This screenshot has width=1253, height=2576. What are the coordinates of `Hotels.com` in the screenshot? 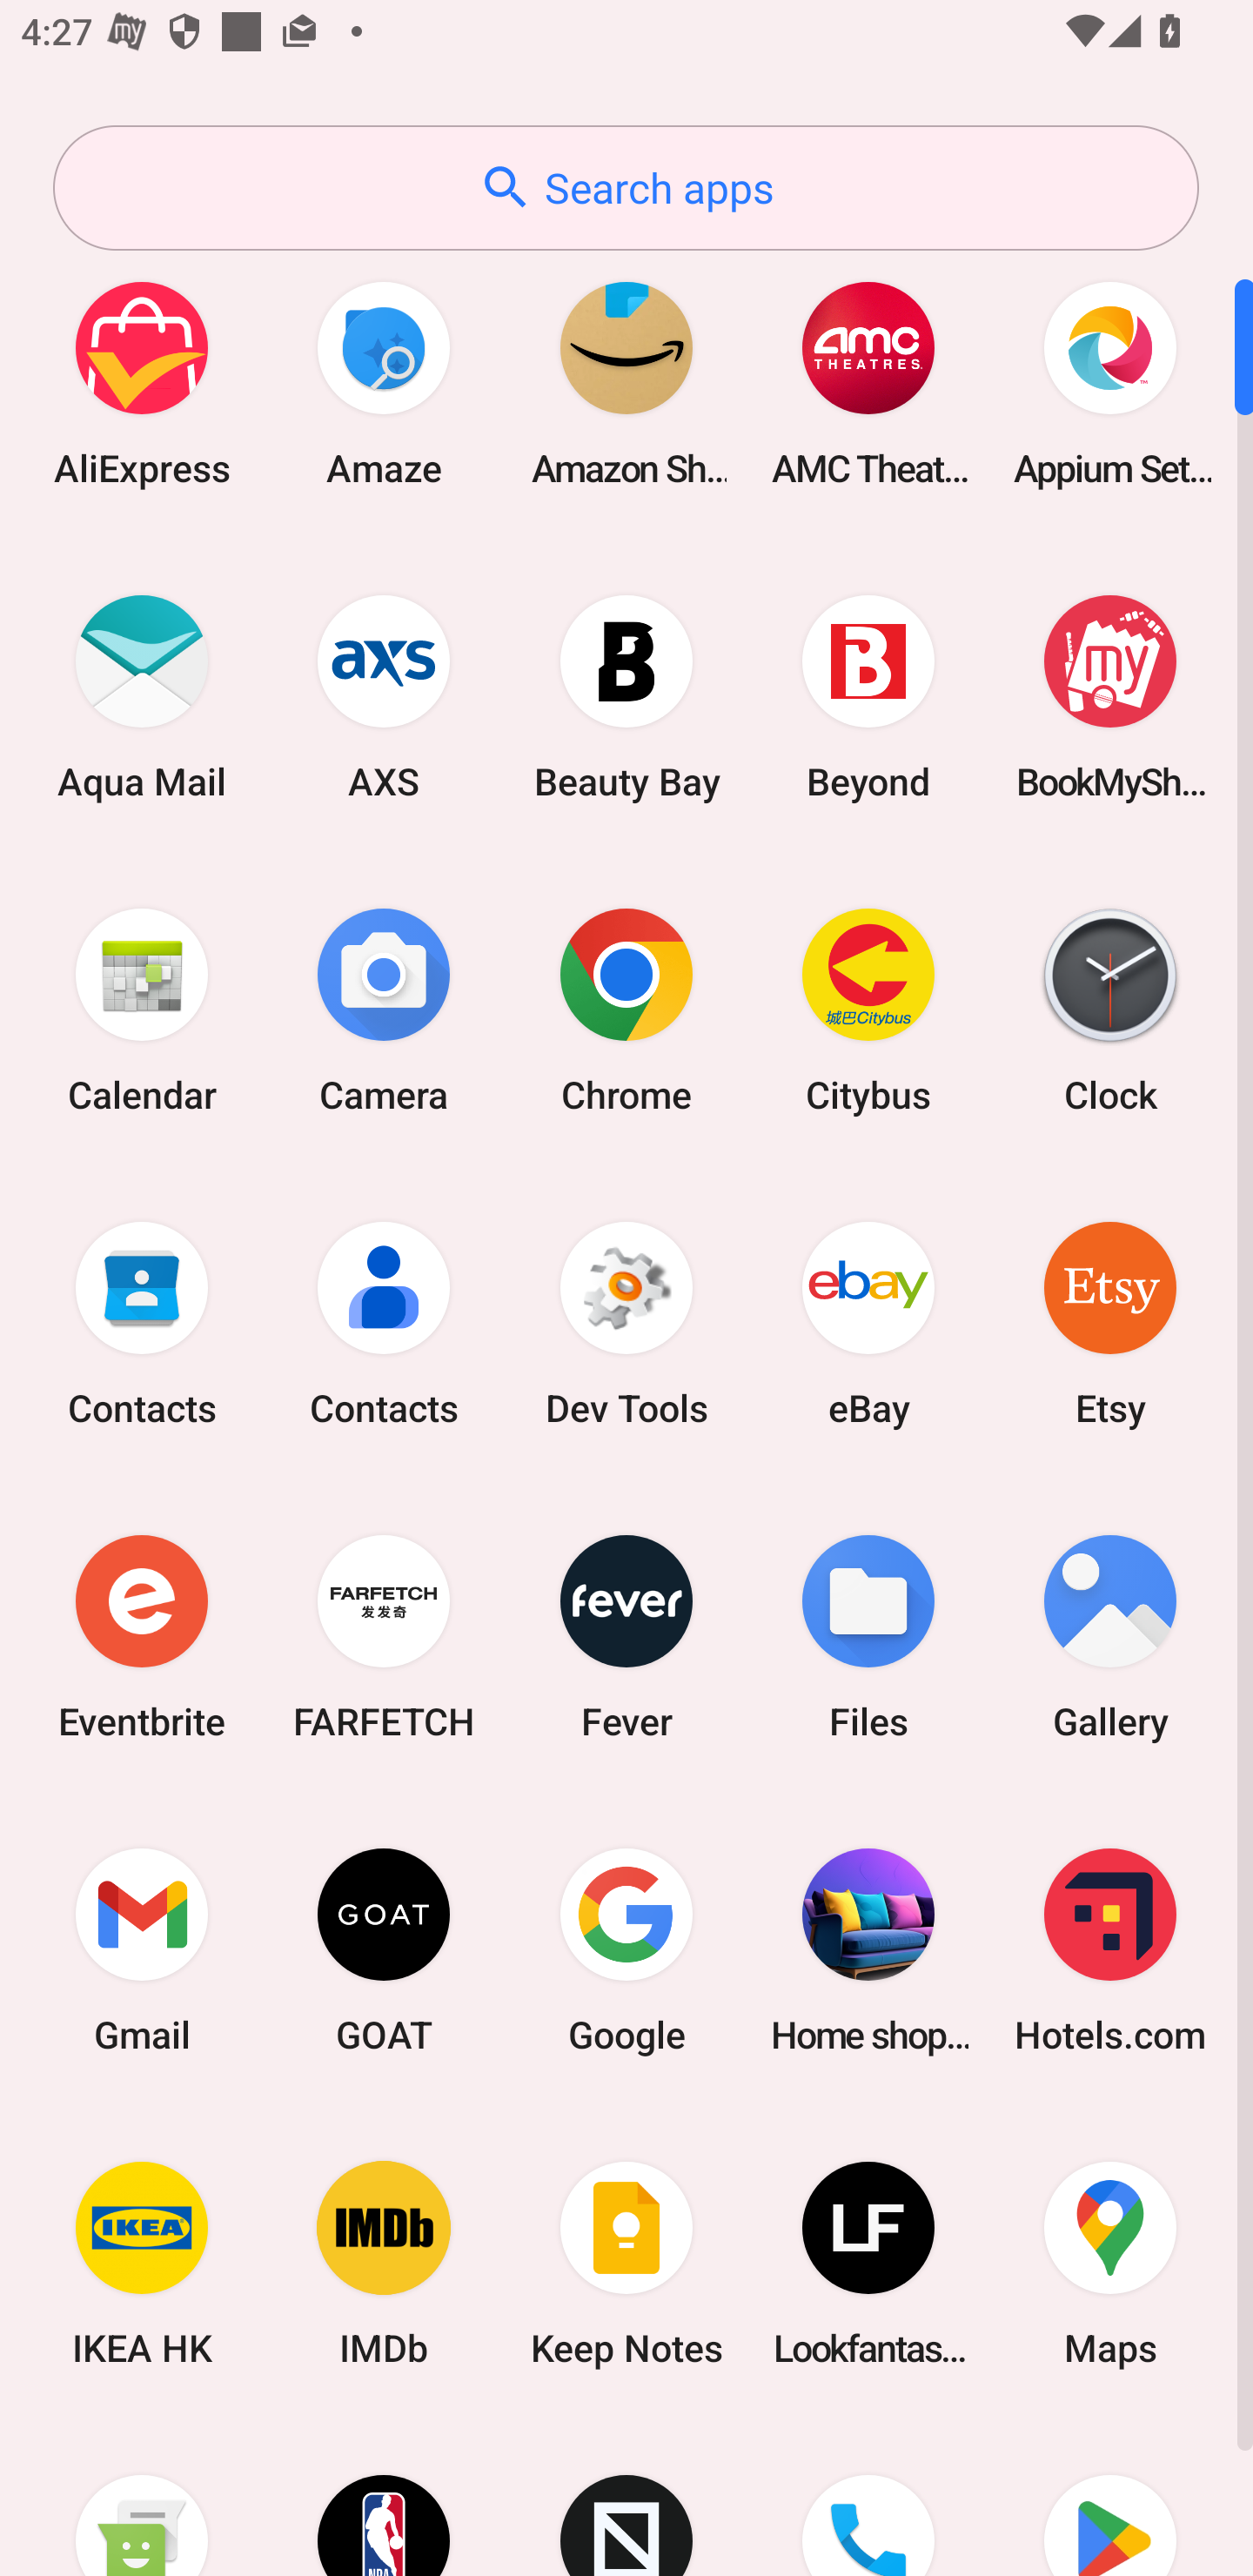 It's located at (1110, 1949).